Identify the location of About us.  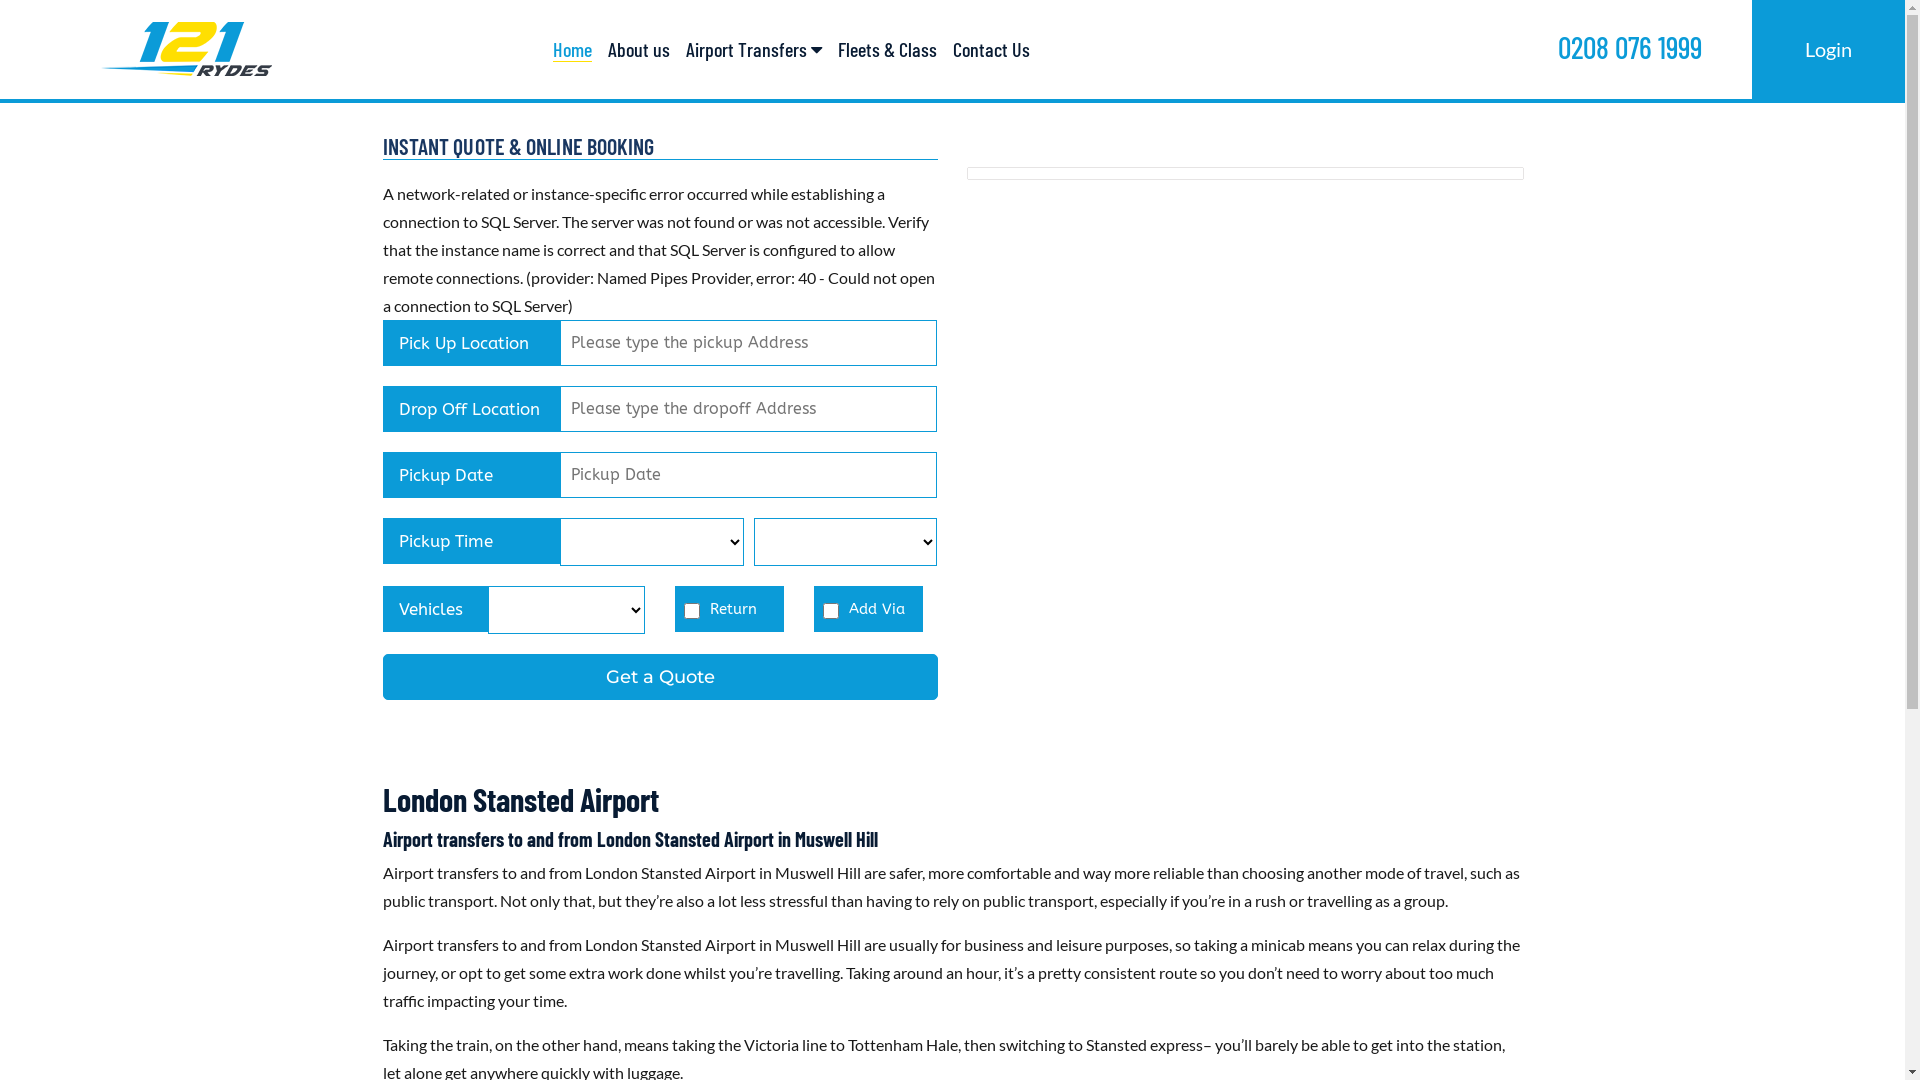
(639, 50).